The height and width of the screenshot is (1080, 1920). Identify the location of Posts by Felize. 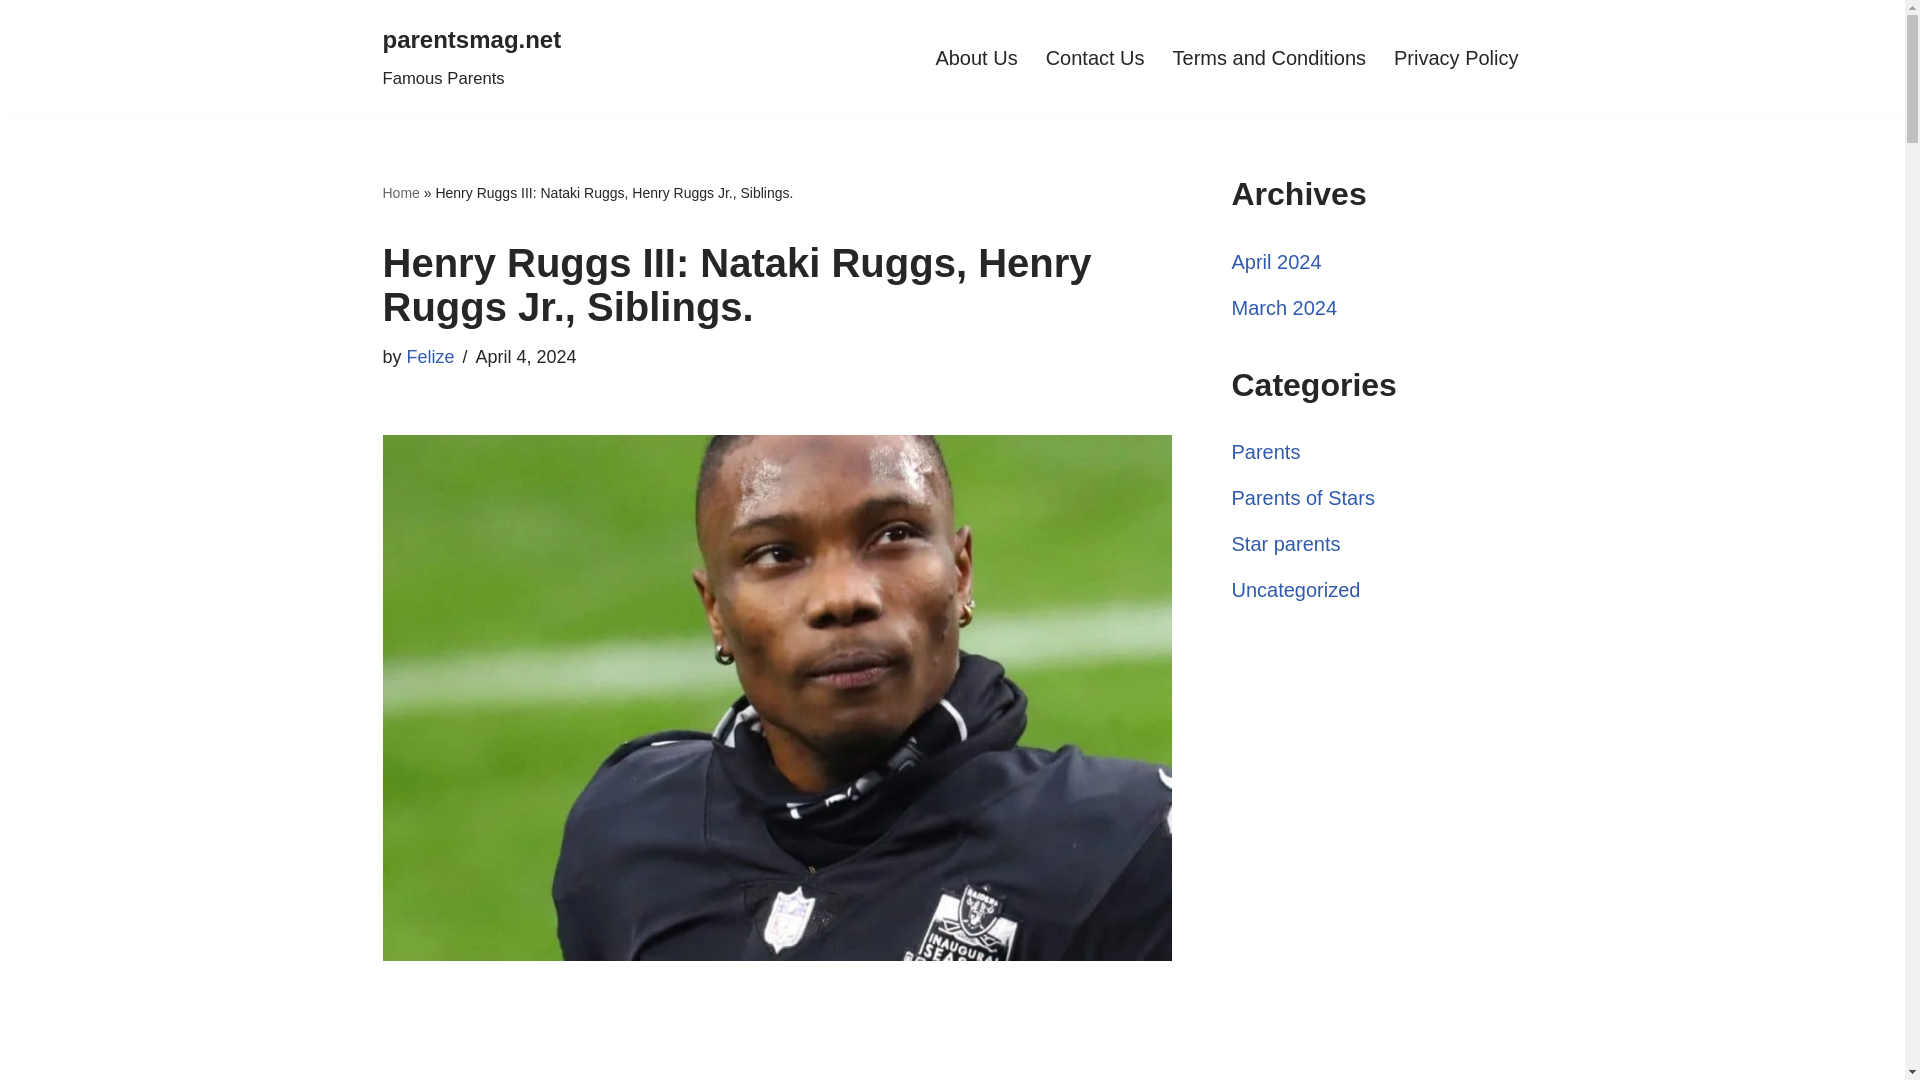
(431, 356).